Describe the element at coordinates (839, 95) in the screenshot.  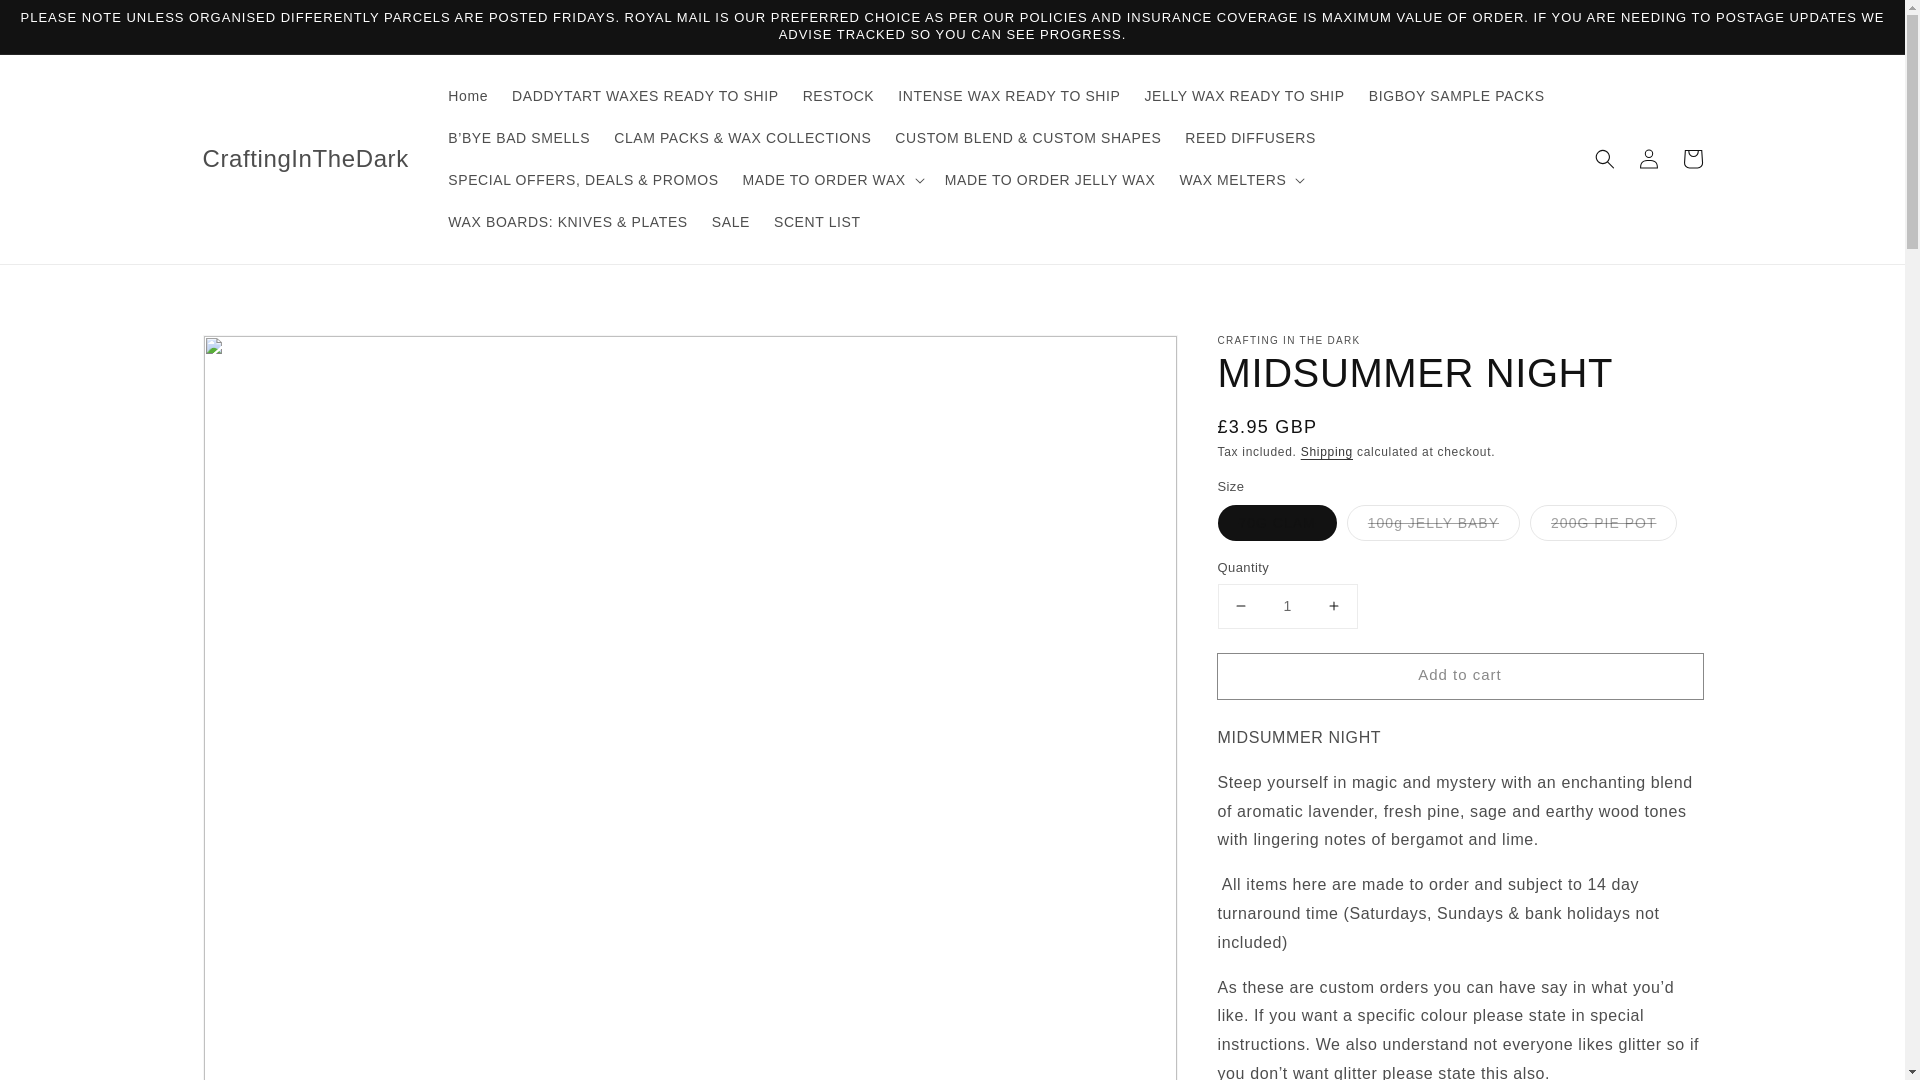
I see `RESTOCK` at that location.